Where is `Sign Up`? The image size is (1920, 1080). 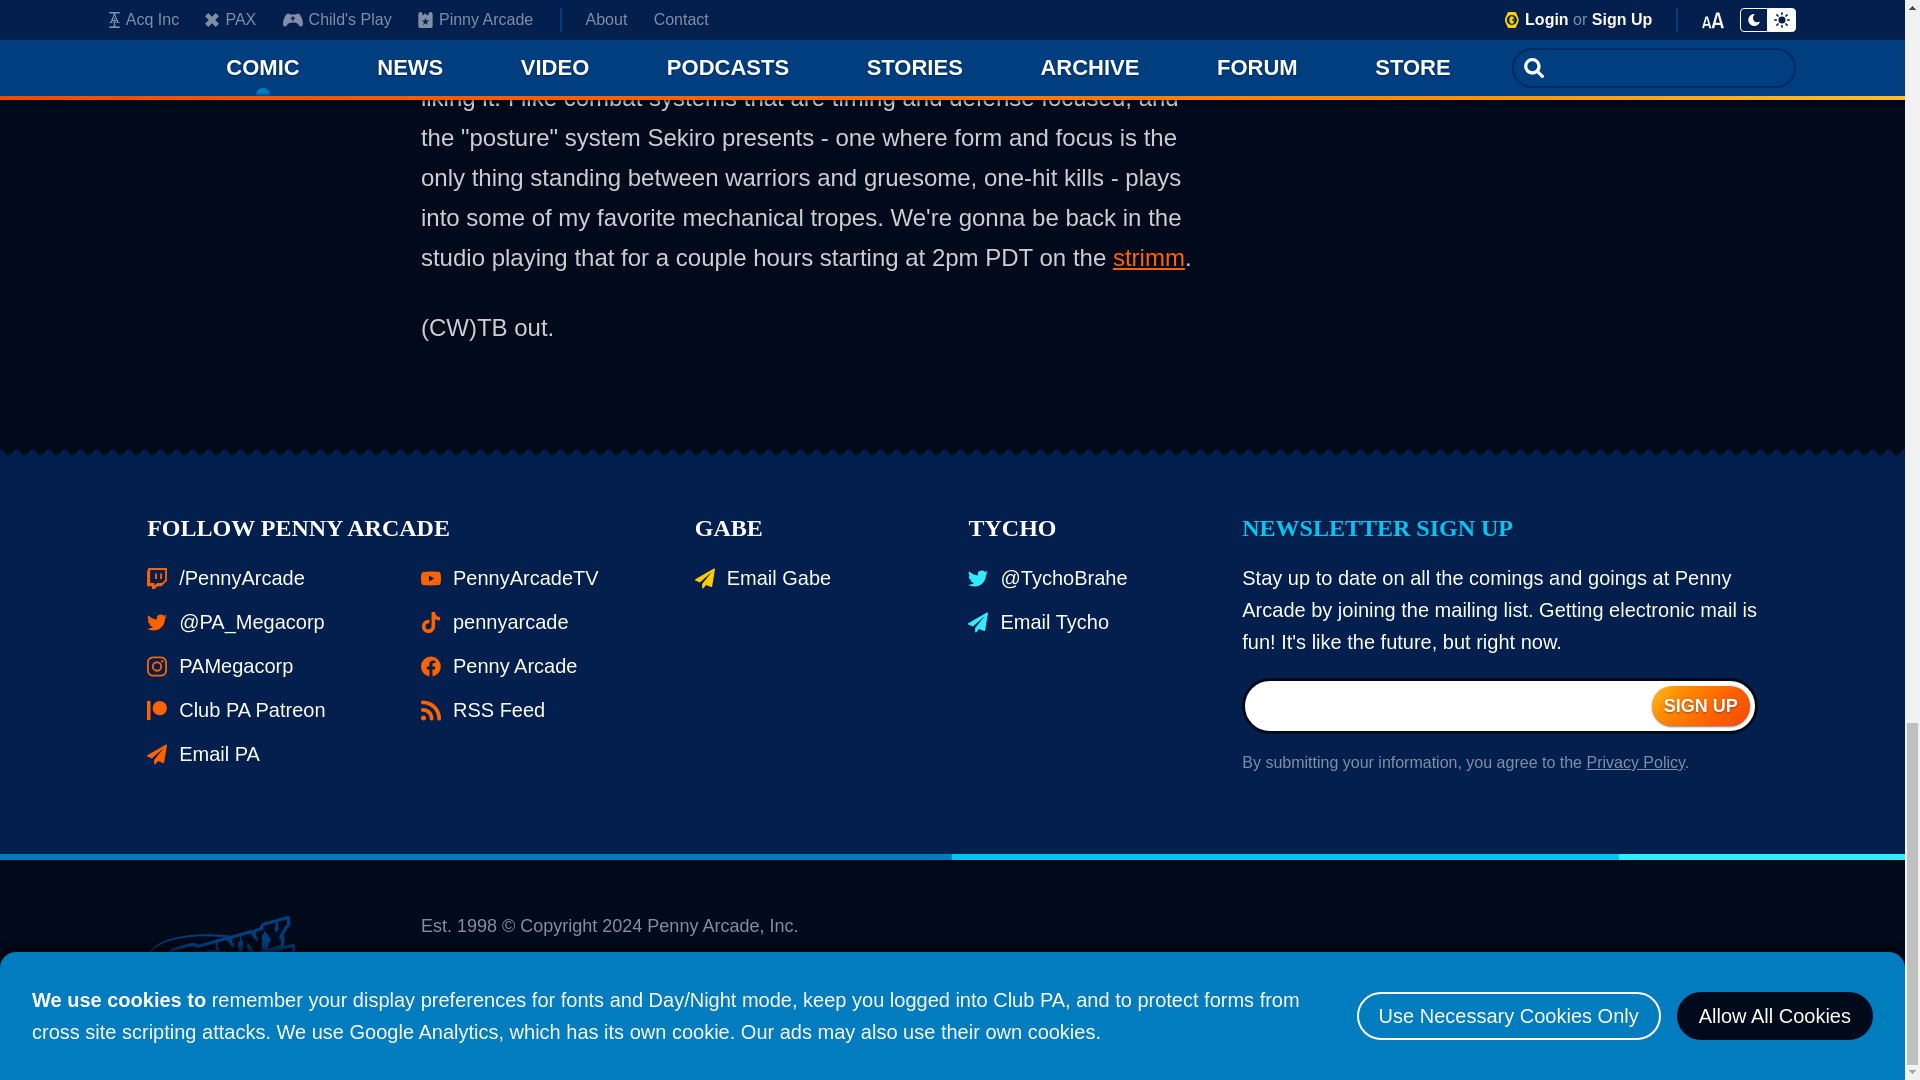
Sign Up is located at coordinates (1700, 705).